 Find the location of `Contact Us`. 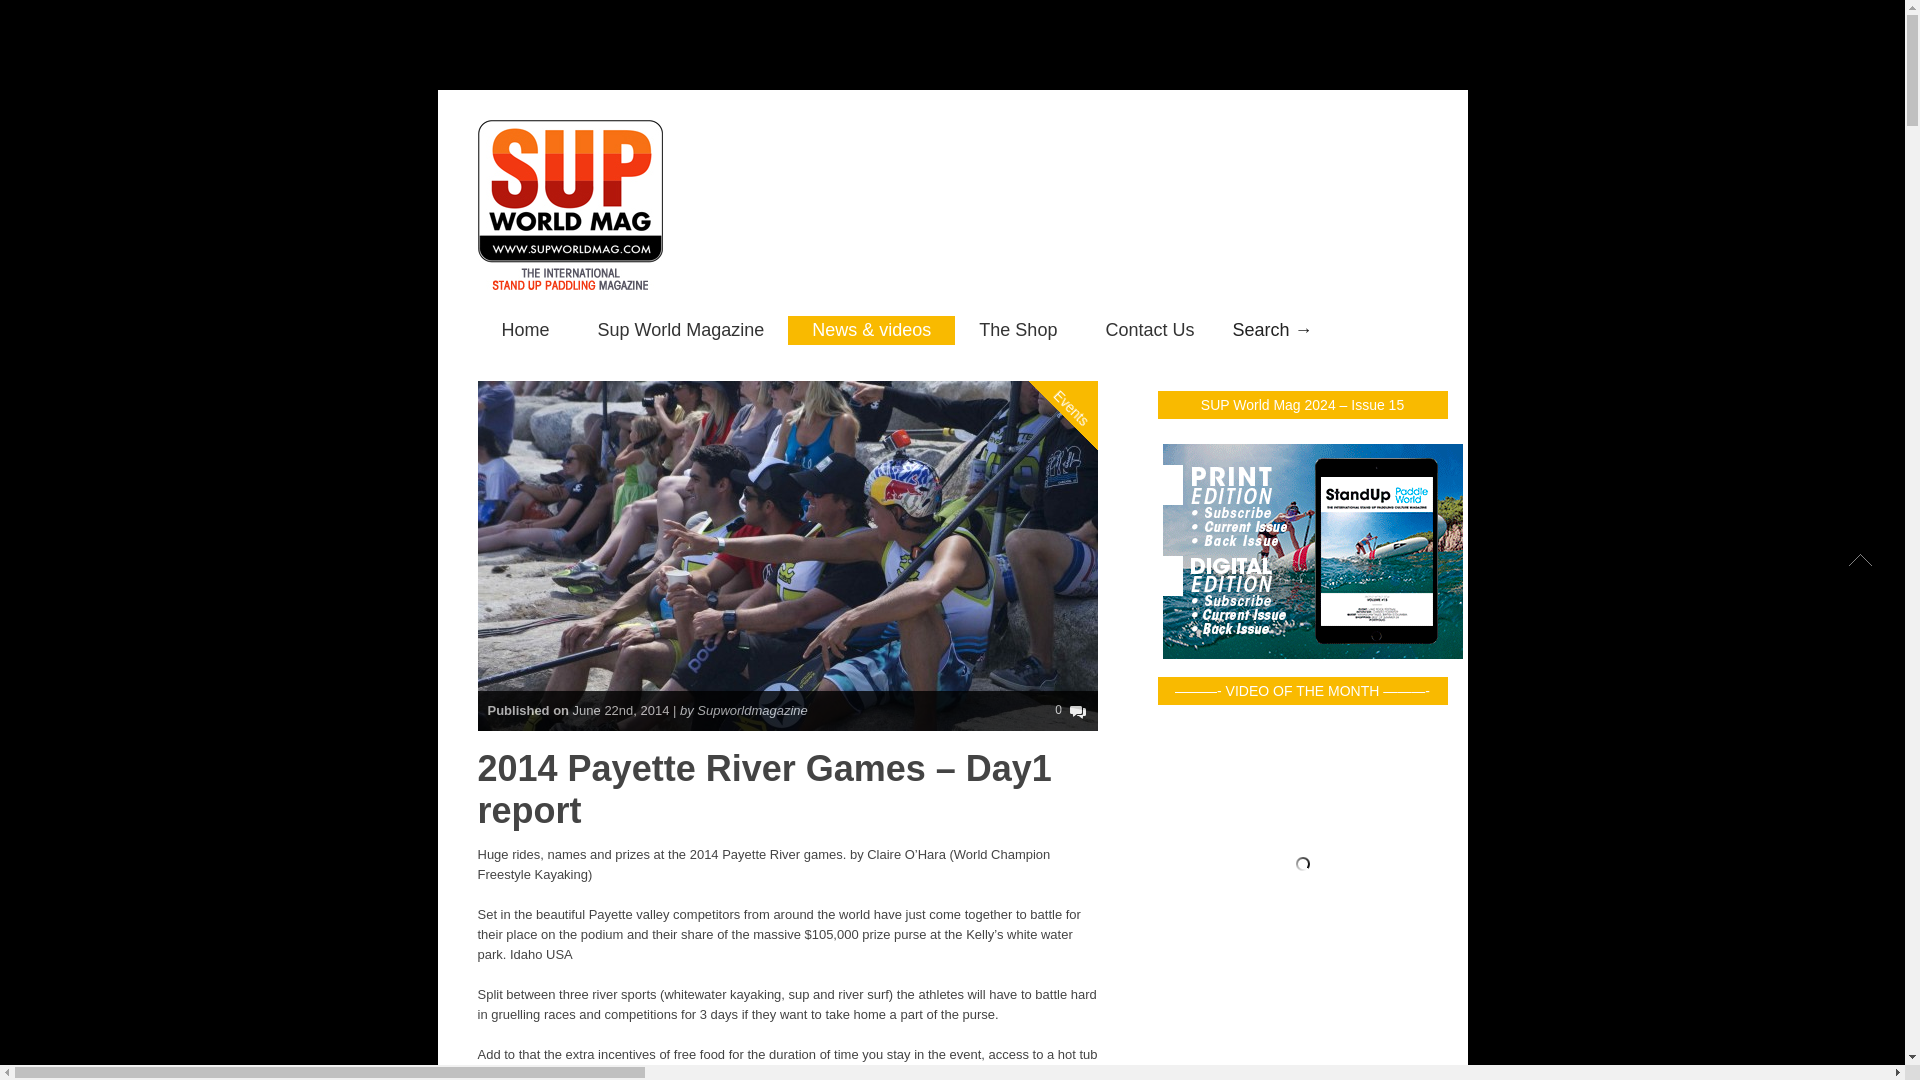

Contact Us is located at coordinates (1148, 330).